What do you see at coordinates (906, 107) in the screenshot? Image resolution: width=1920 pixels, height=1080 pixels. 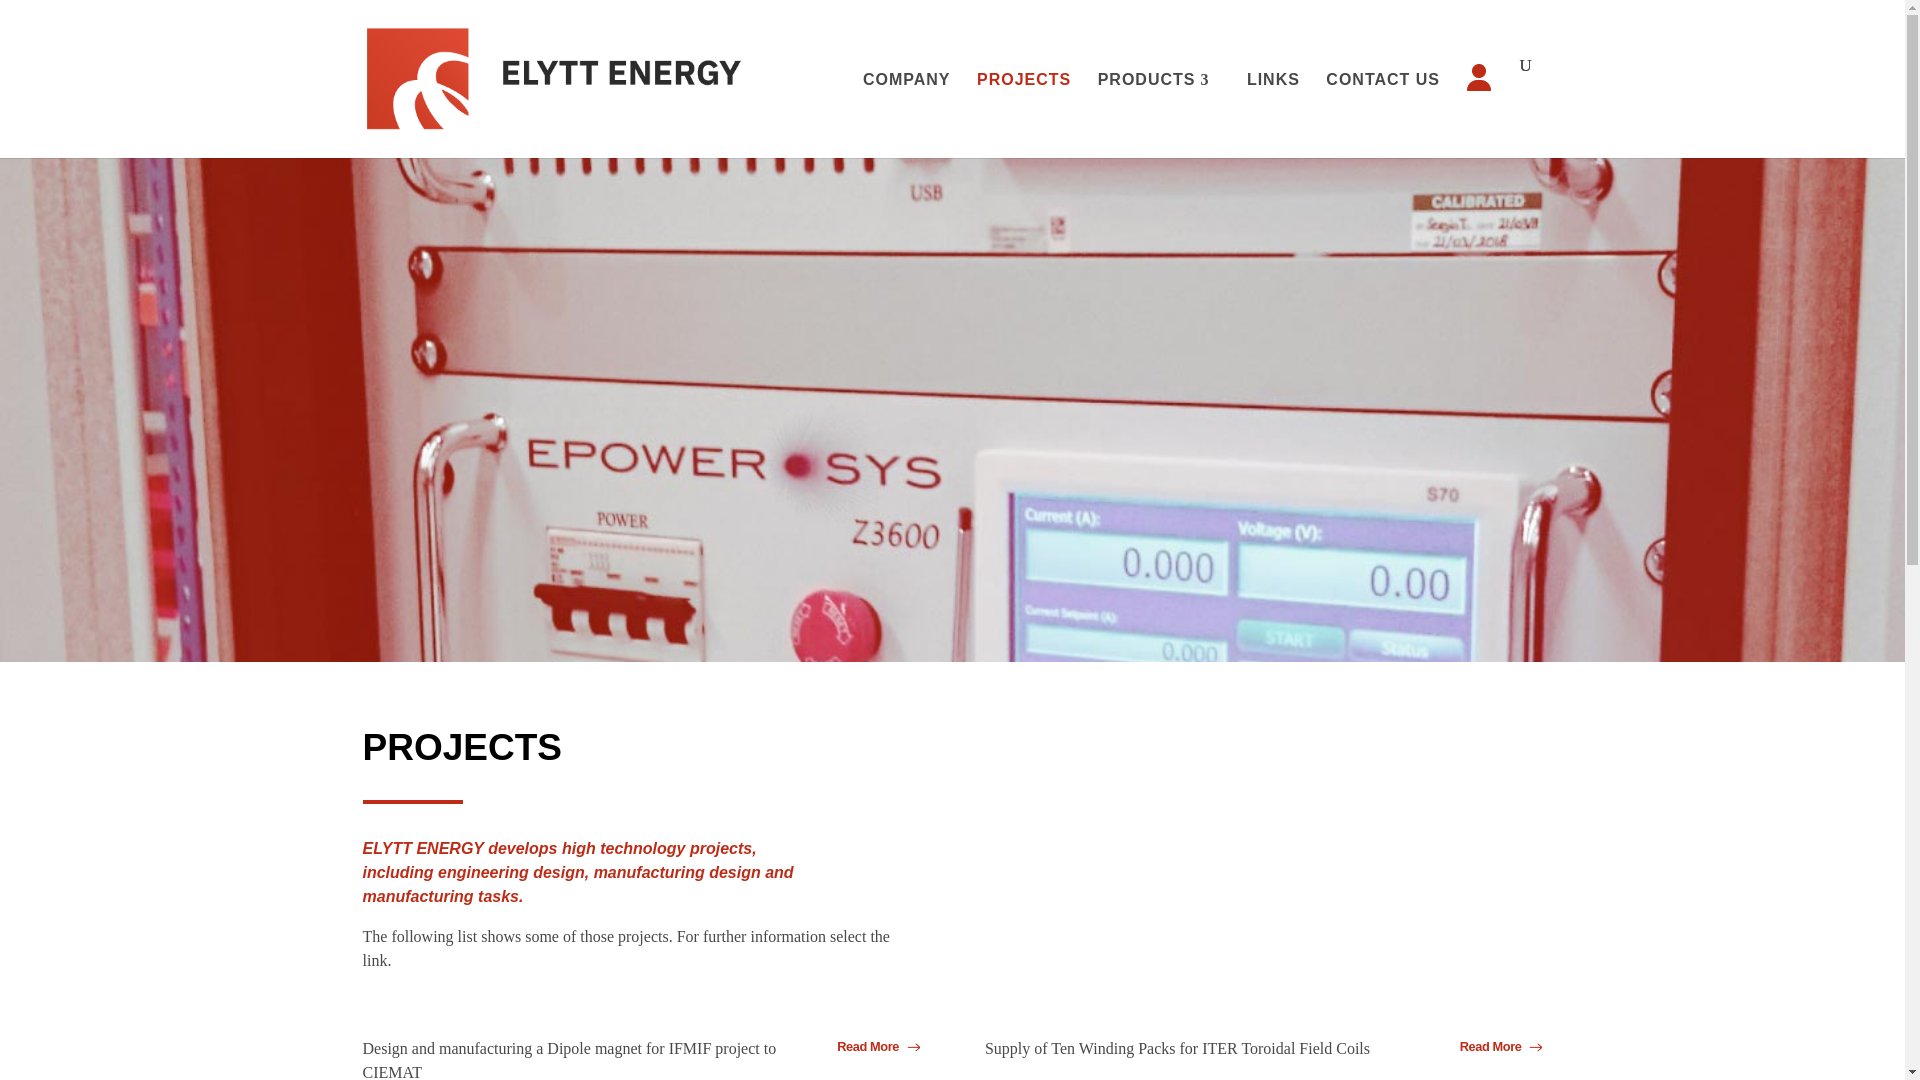 I see `COMPANY` at bounding box center [906, 107].